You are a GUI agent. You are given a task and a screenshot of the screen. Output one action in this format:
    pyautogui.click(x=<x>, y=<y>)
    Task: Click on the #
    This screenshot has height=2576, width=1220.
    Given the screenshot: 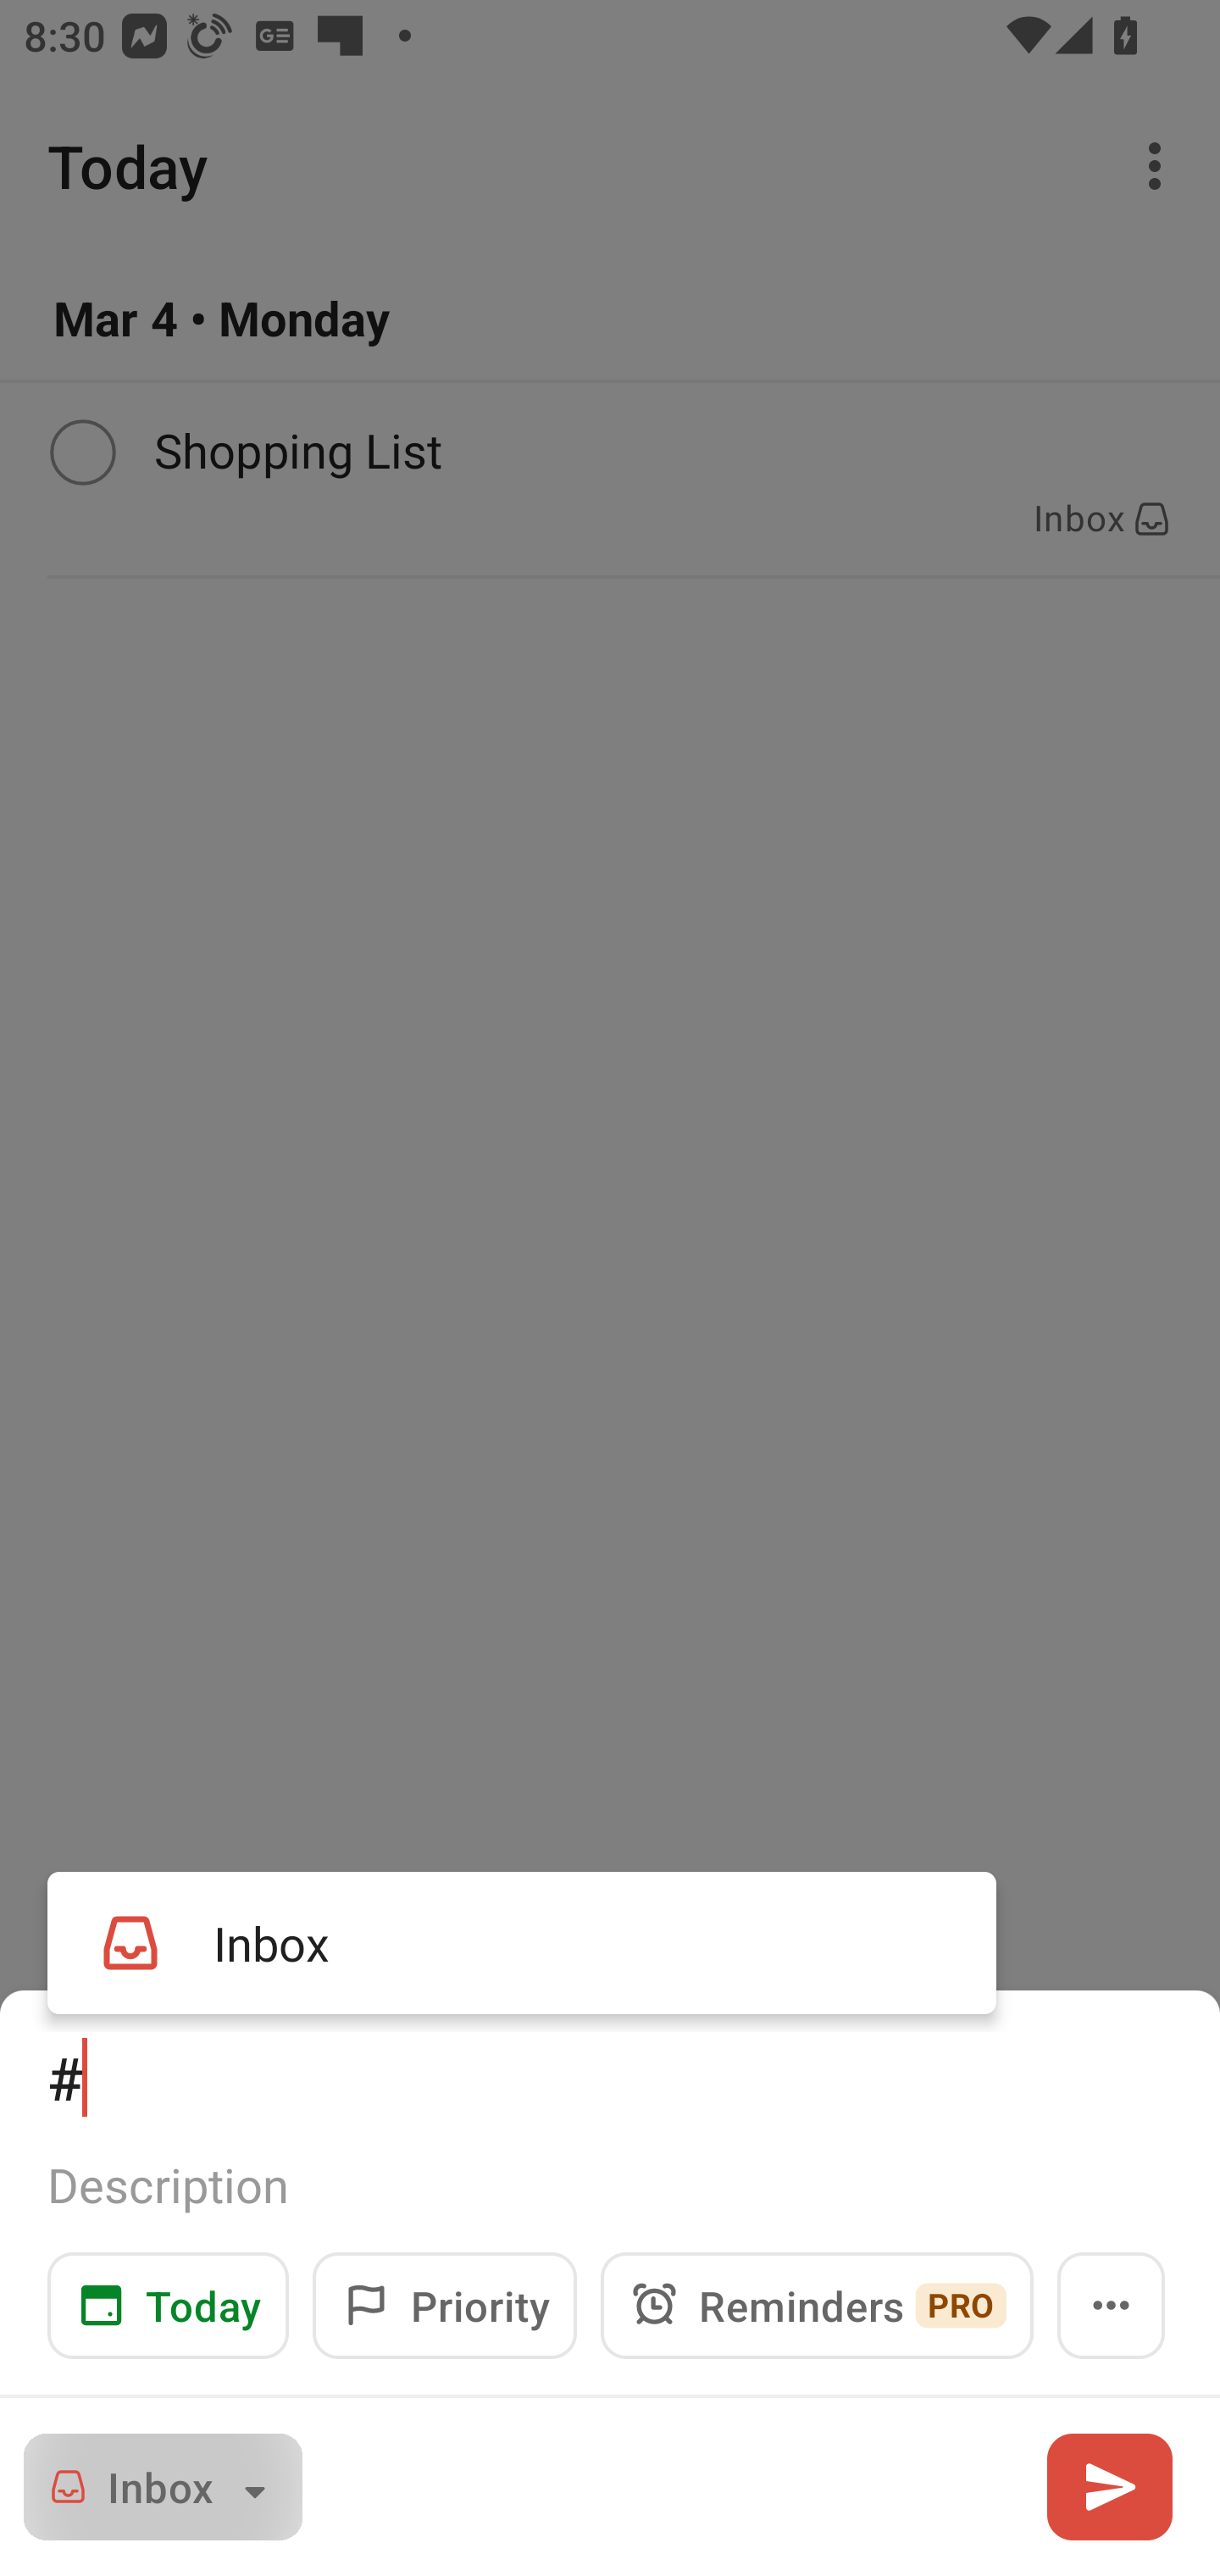 What is the action you would take?
    pyautogui.click(x=610, y=2077)
    